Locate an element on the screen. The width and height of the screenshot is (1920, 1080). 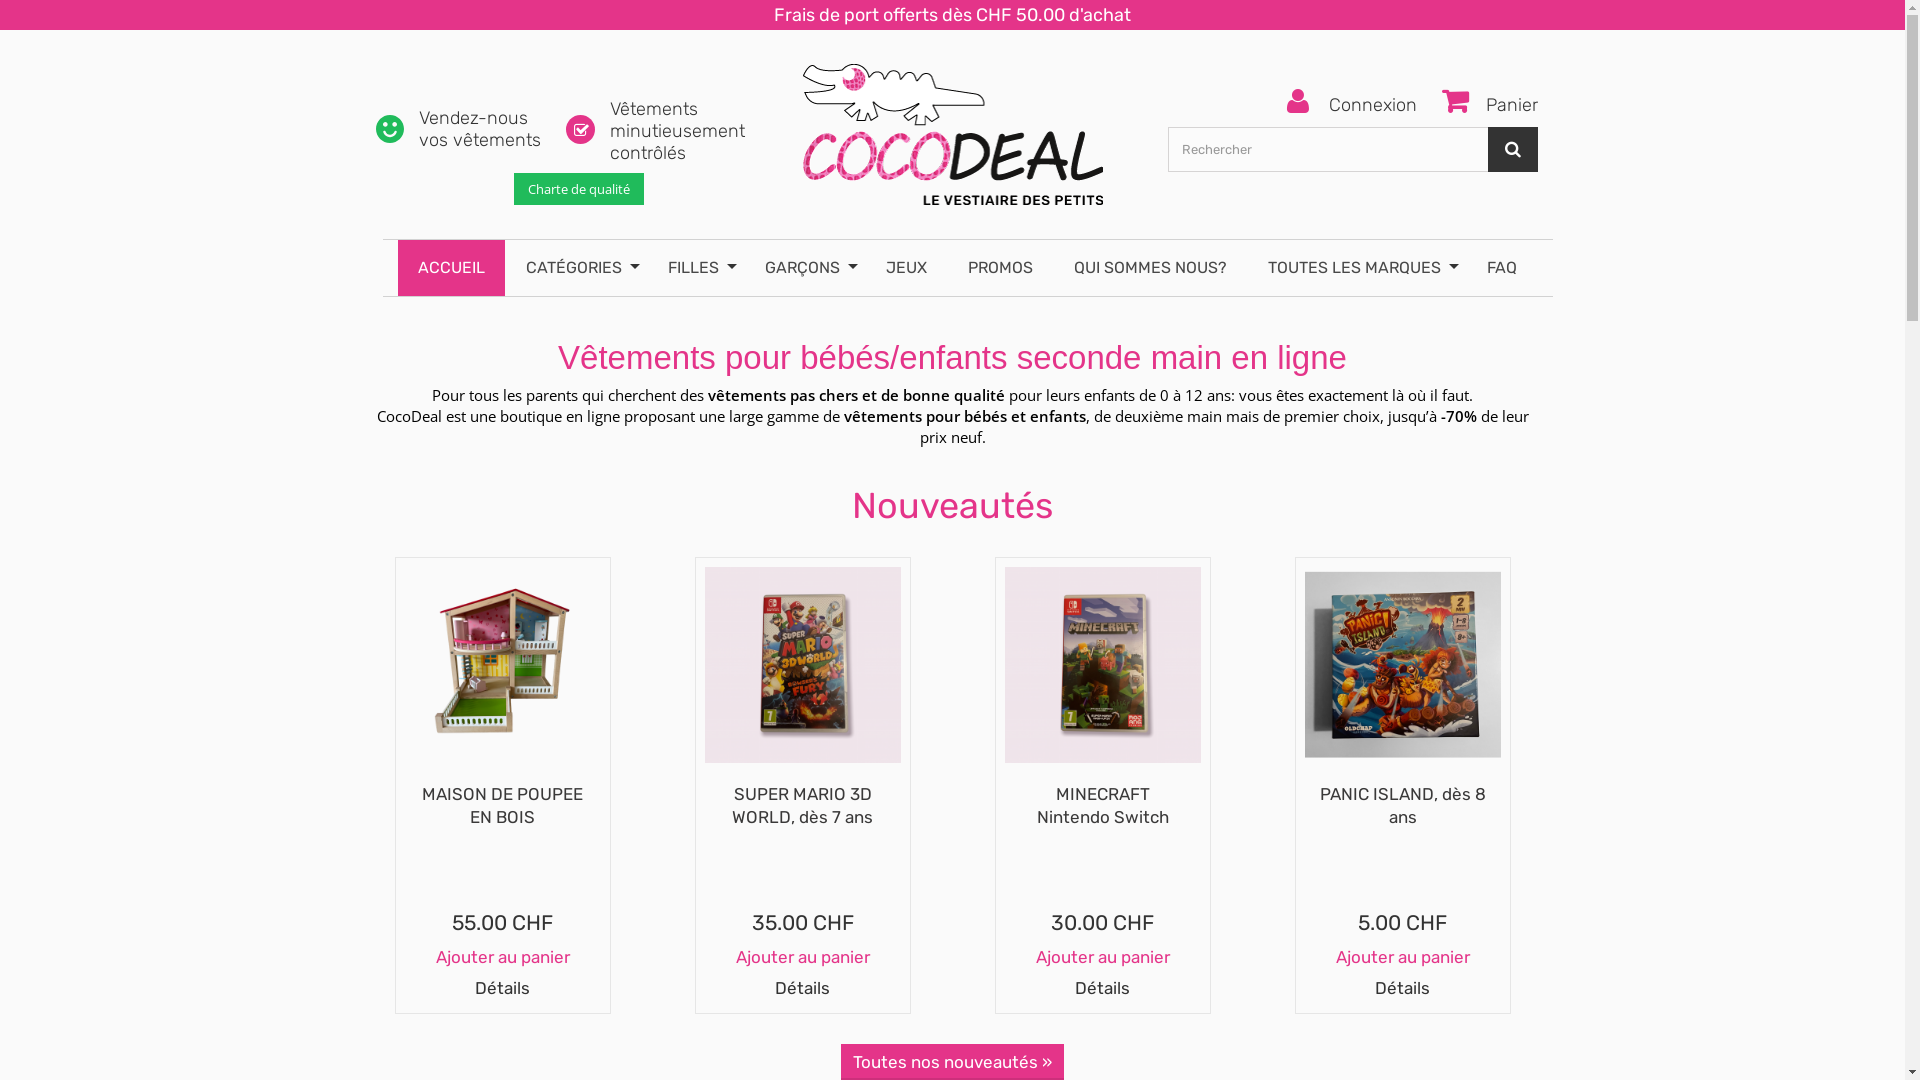
JEUX is located at coordinates (906, 268).